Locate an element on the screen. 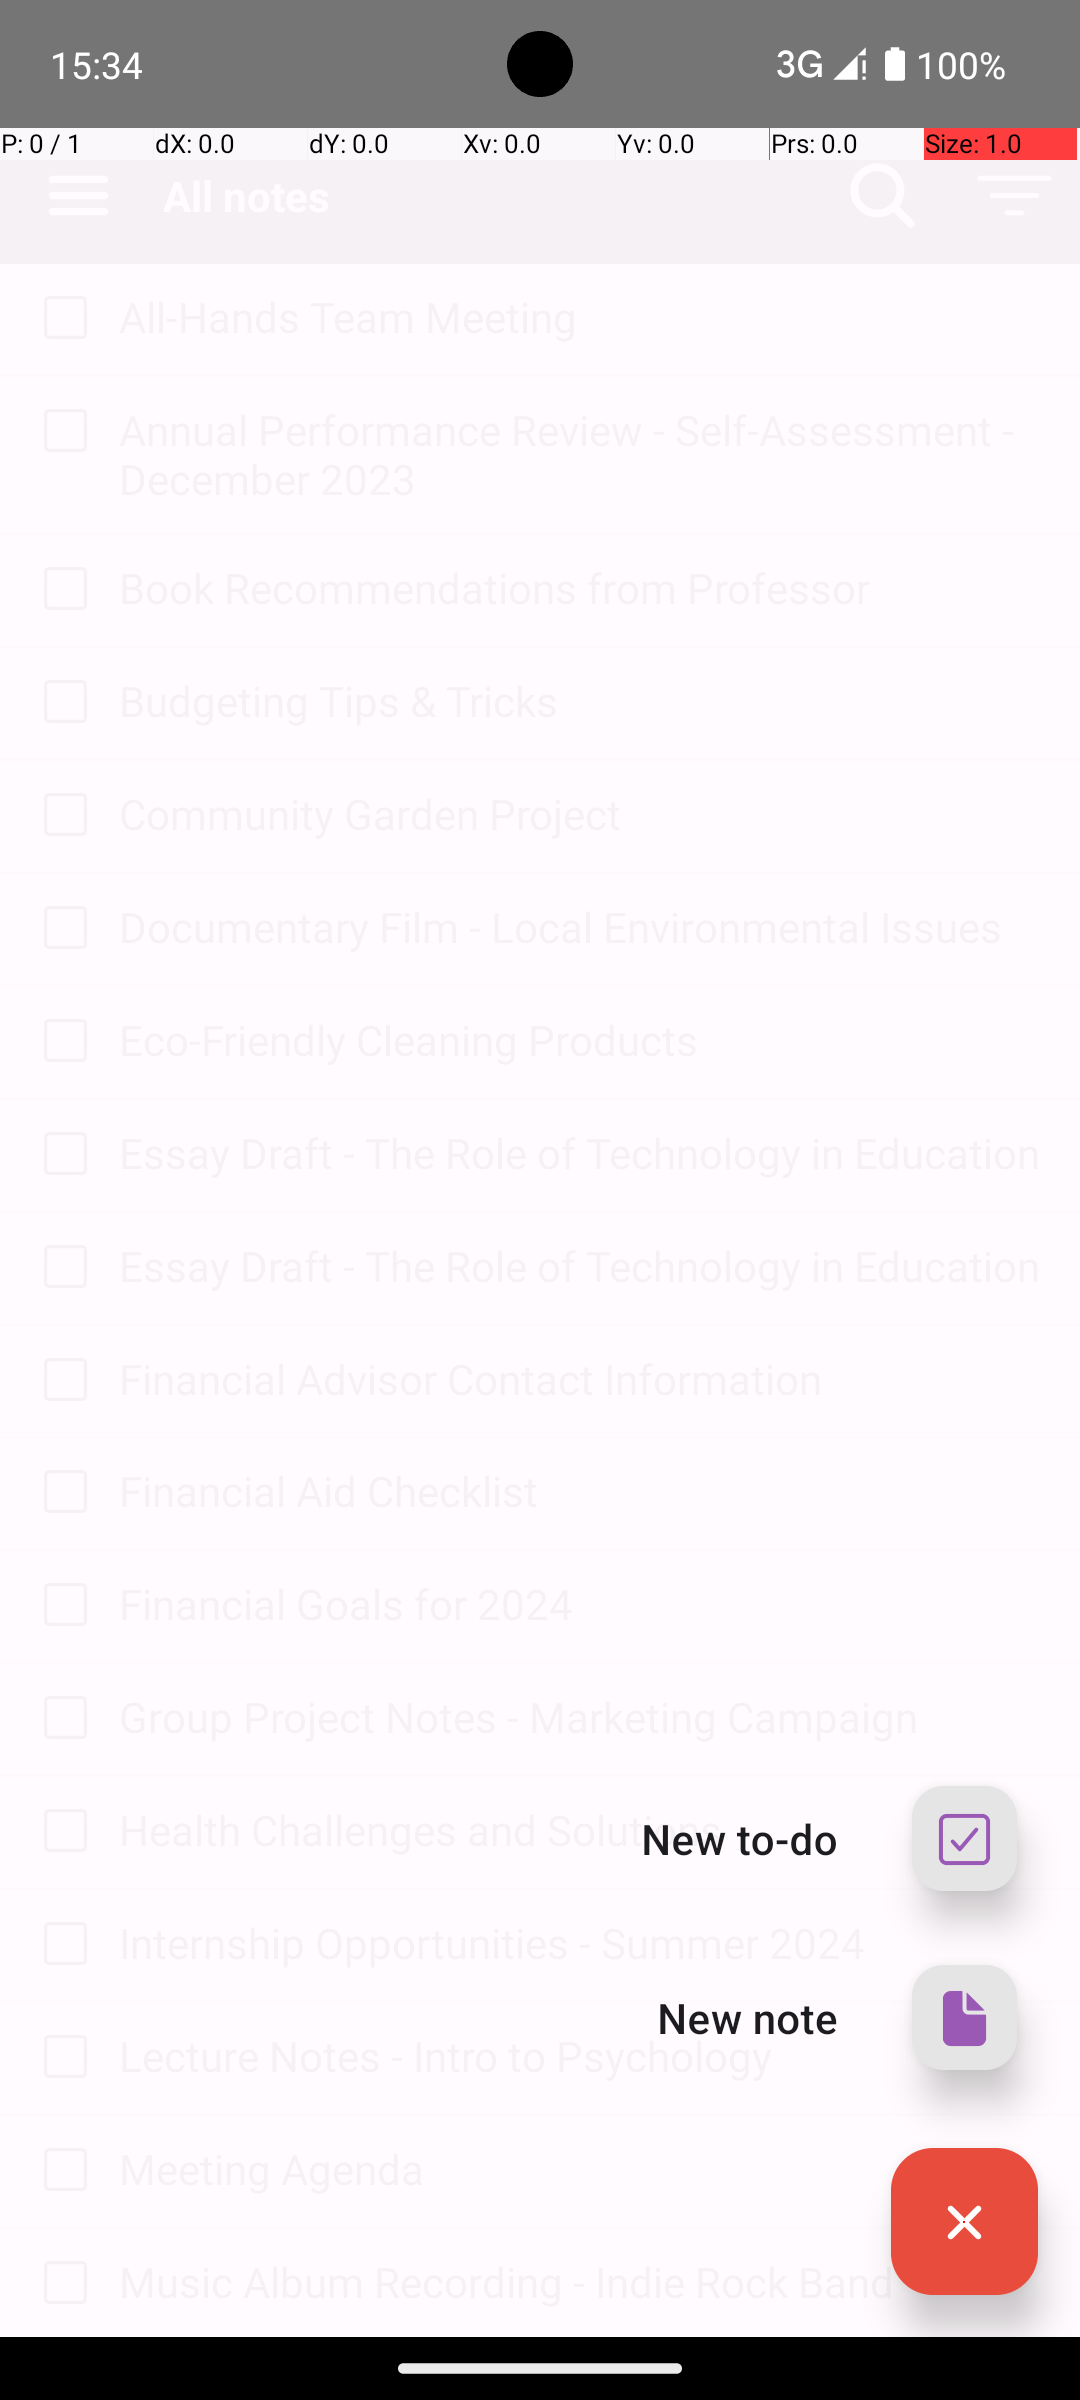 The image size is (1080, 2400).  is located at coordinates (78, 196).